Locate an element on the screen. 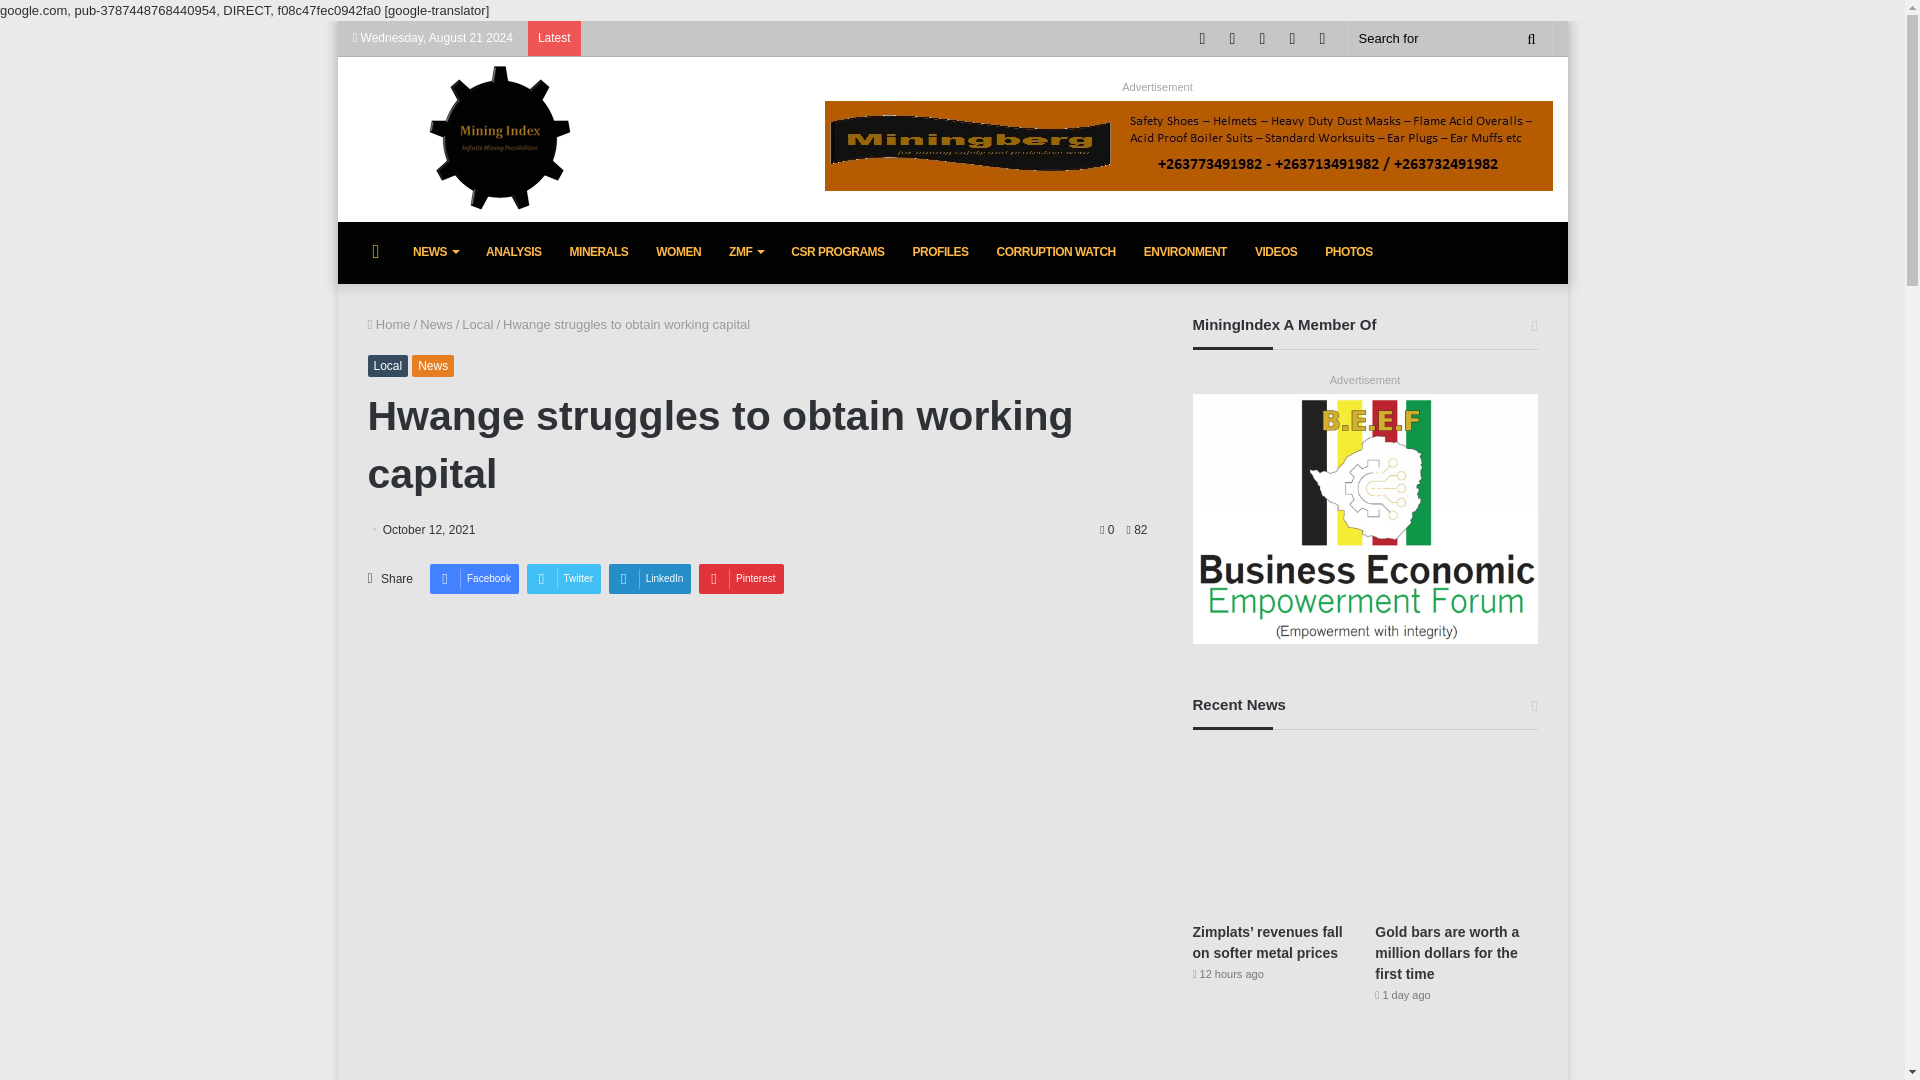 The height and width of the screenshot is (1080, 1920). News is located at coordinates (436, 324).